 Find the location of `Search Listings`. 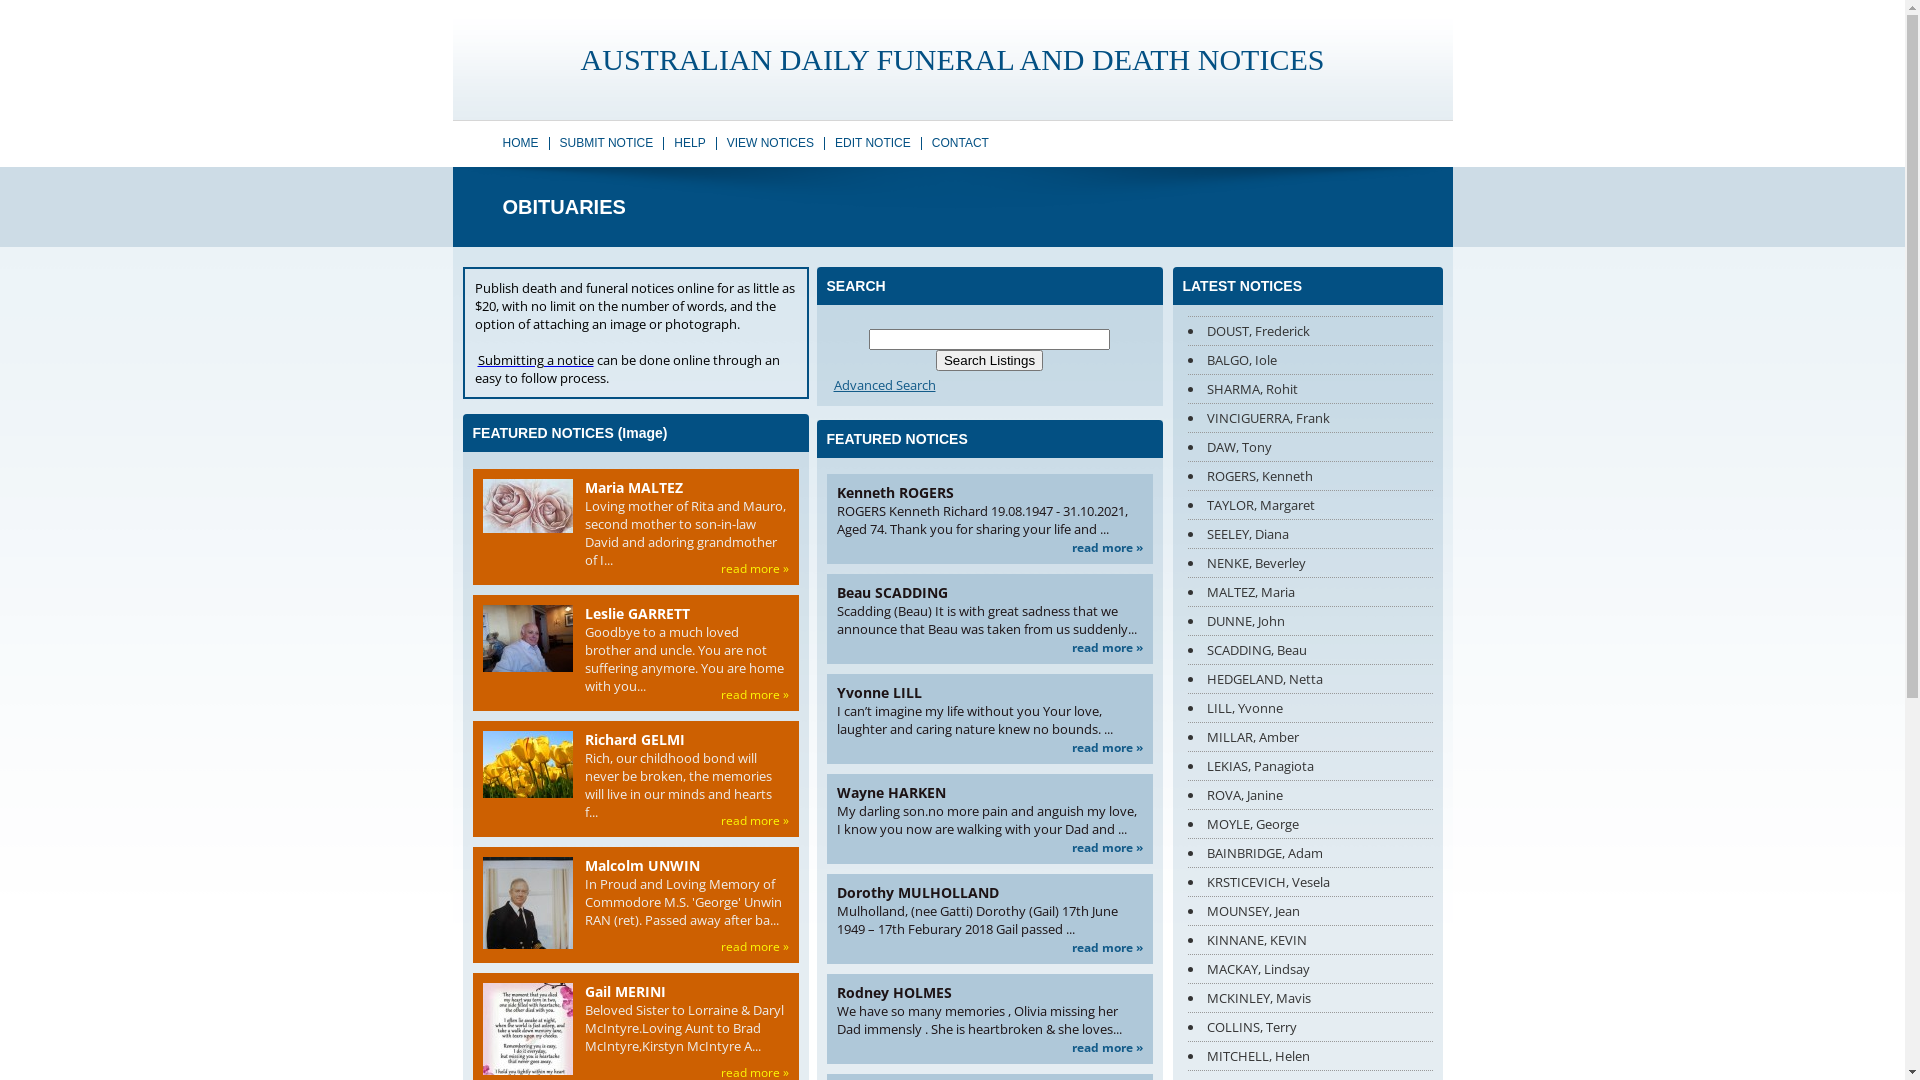

Search Listings is located at coordinates (990, 360).